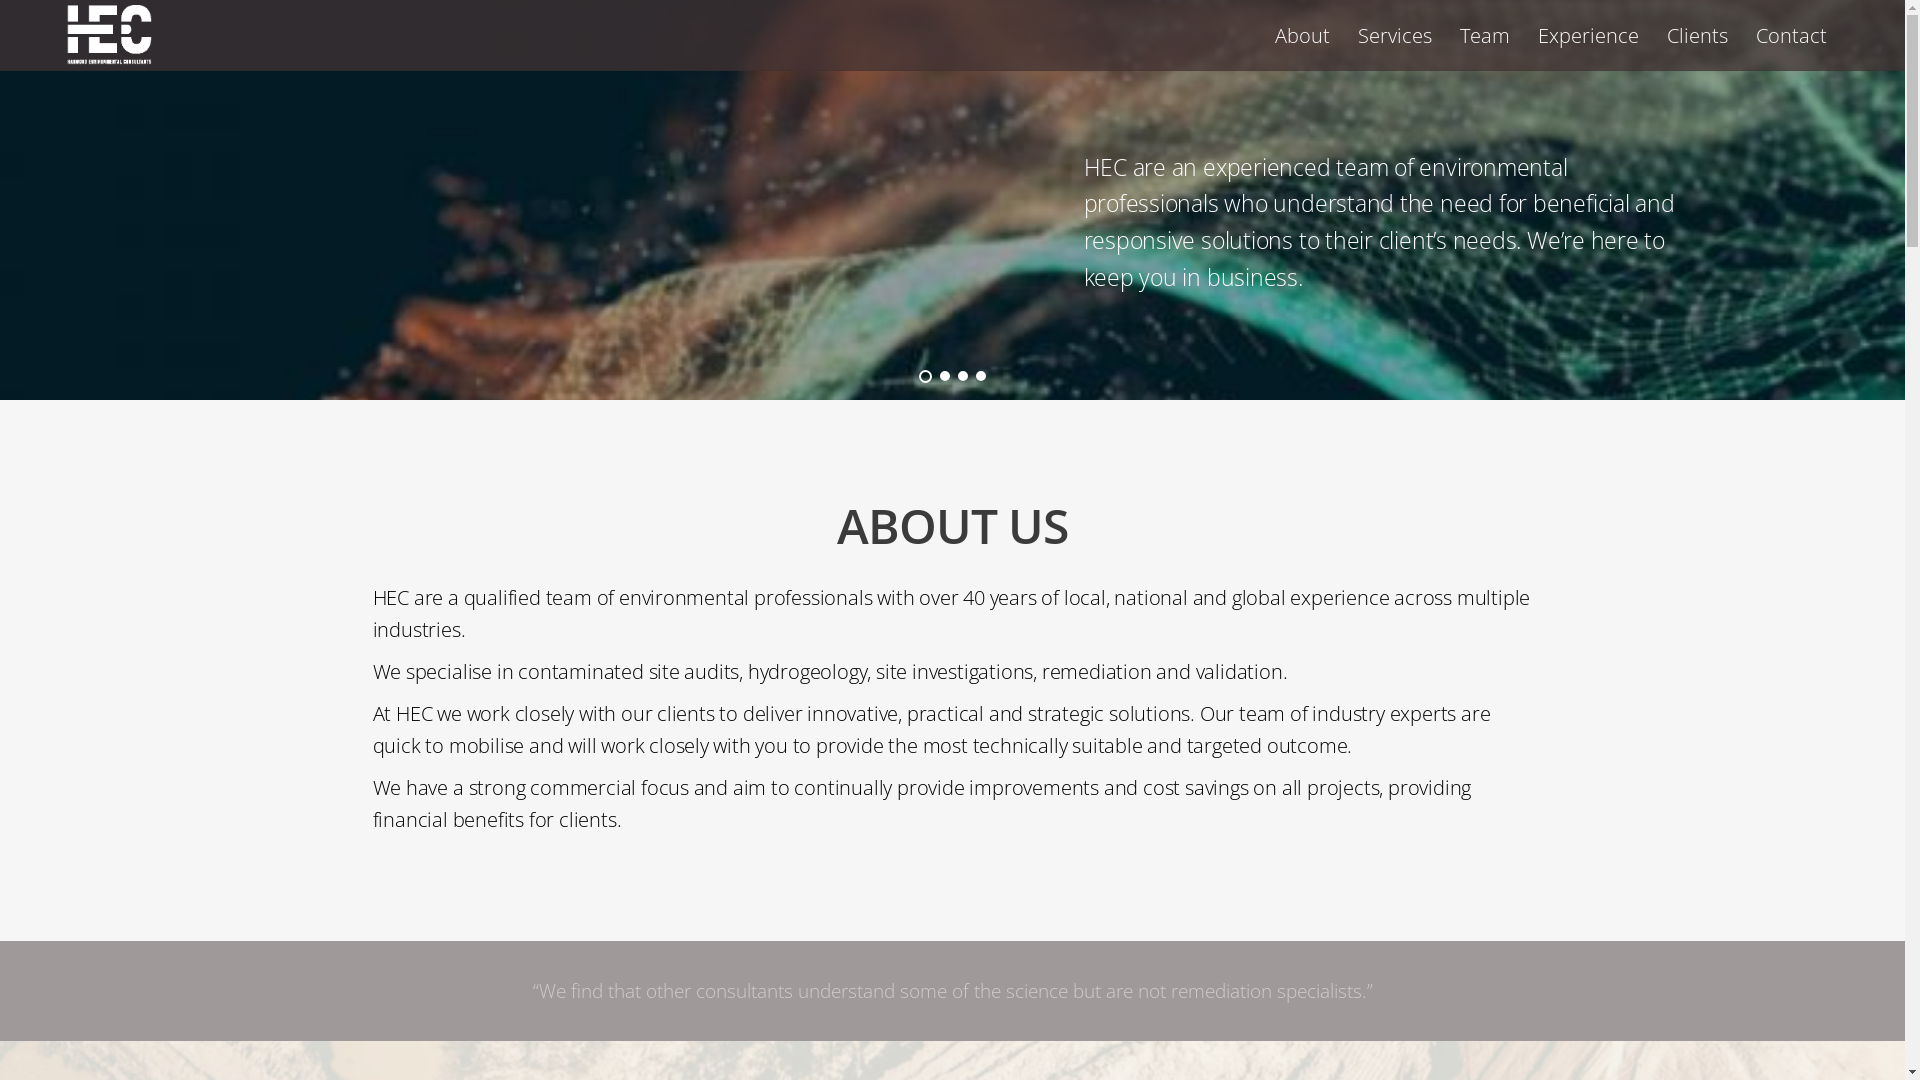 The image size is (1920, 1080). What do you see at coordinates (1395, 36) in the screenshot?
I see `Services` at bounding box center [1395, 36].